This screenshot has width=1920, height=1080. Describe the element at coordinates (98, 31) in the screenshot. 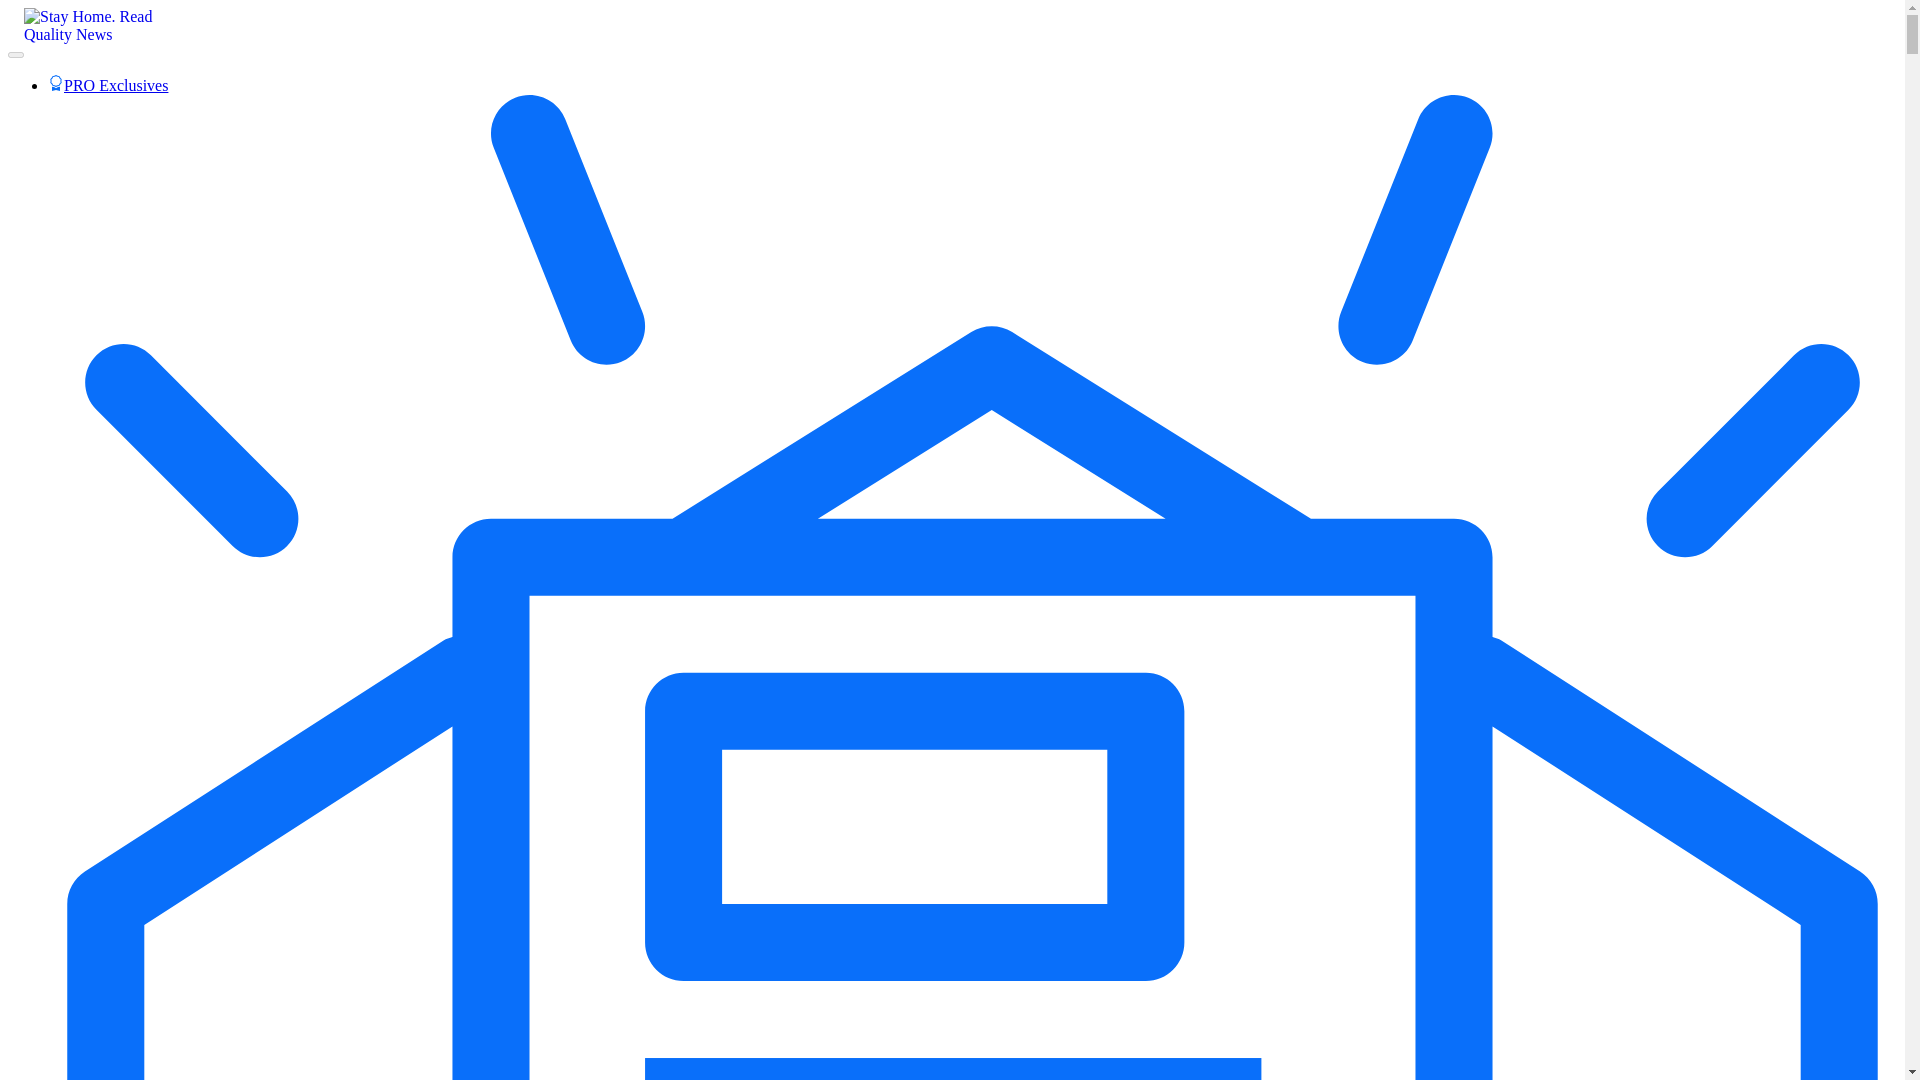

I see `Stay Home. Read Quality News` at that location.